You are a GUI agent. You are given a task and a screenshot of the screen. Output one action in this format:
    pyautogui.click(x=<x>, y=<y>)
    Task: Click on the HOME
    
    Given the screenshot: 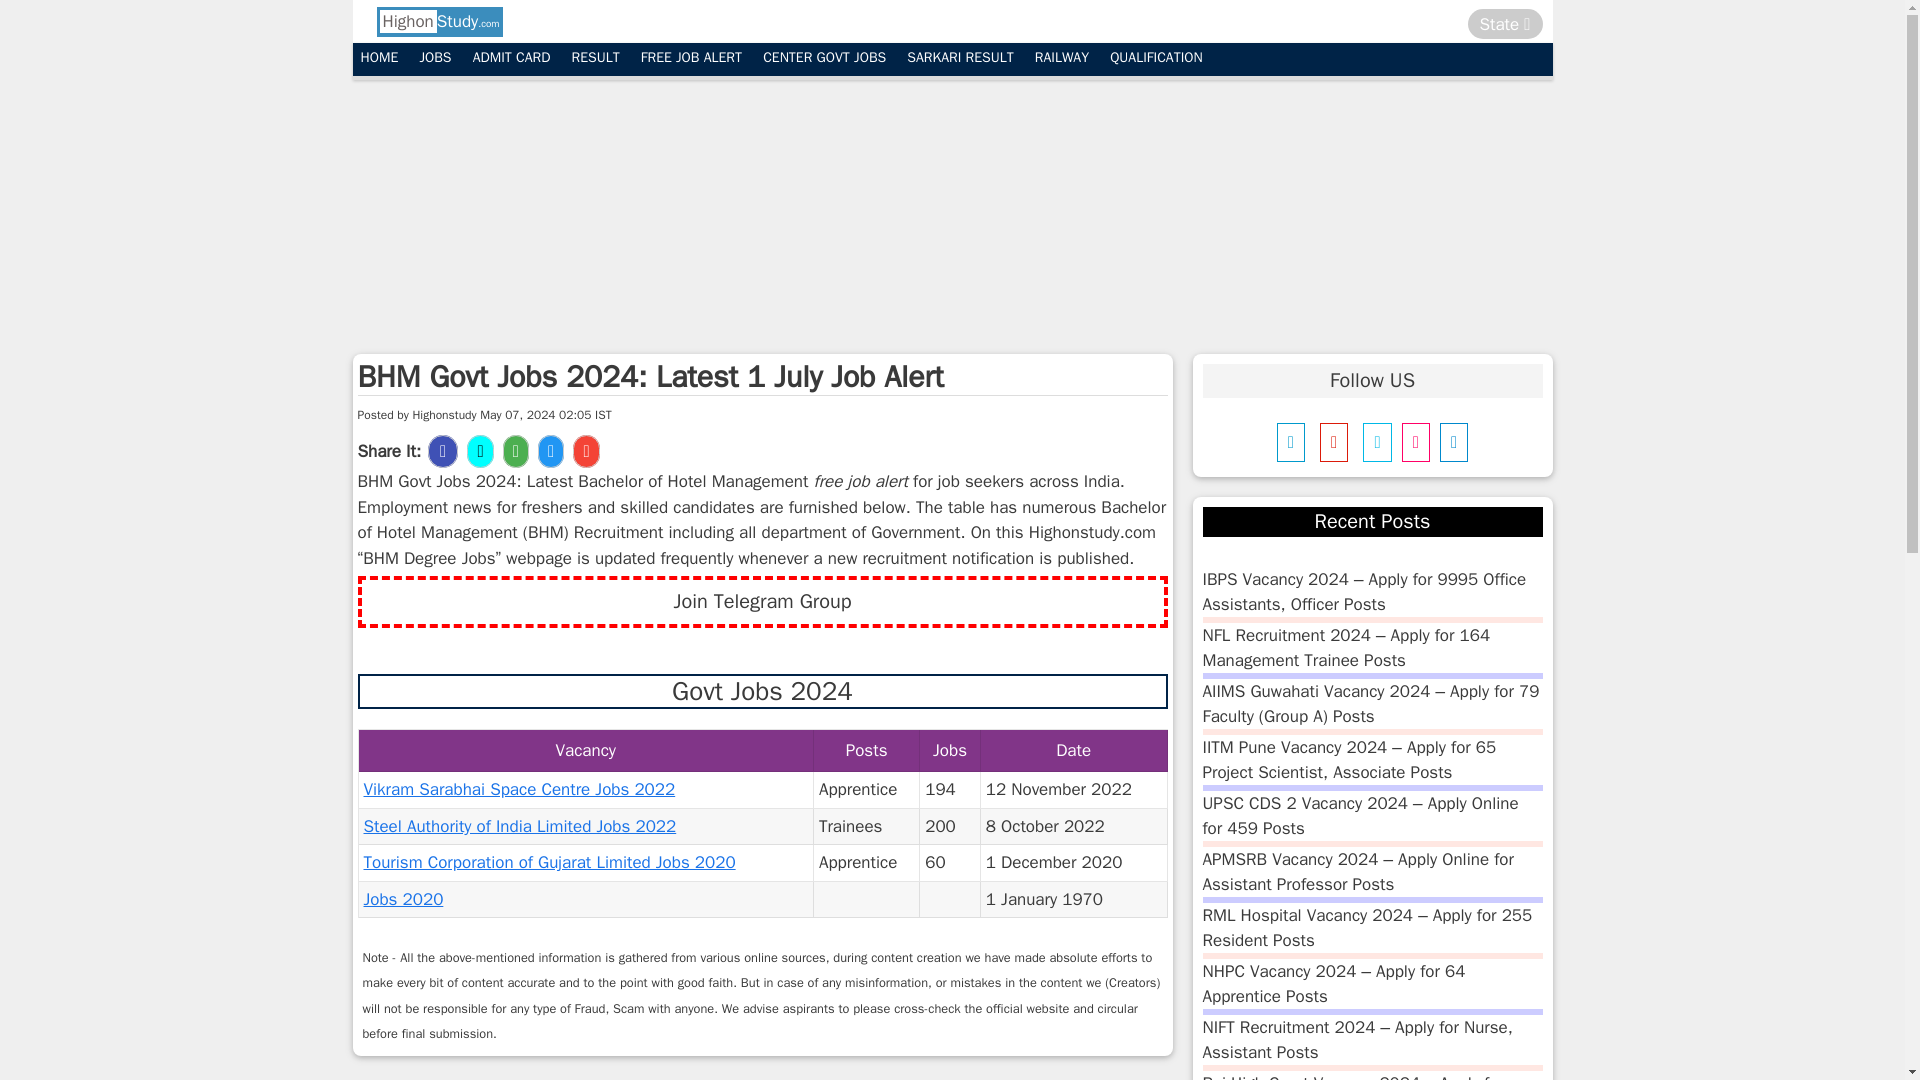 What is the action you would take?
    pyautogui.click(x=378, y=58)
    